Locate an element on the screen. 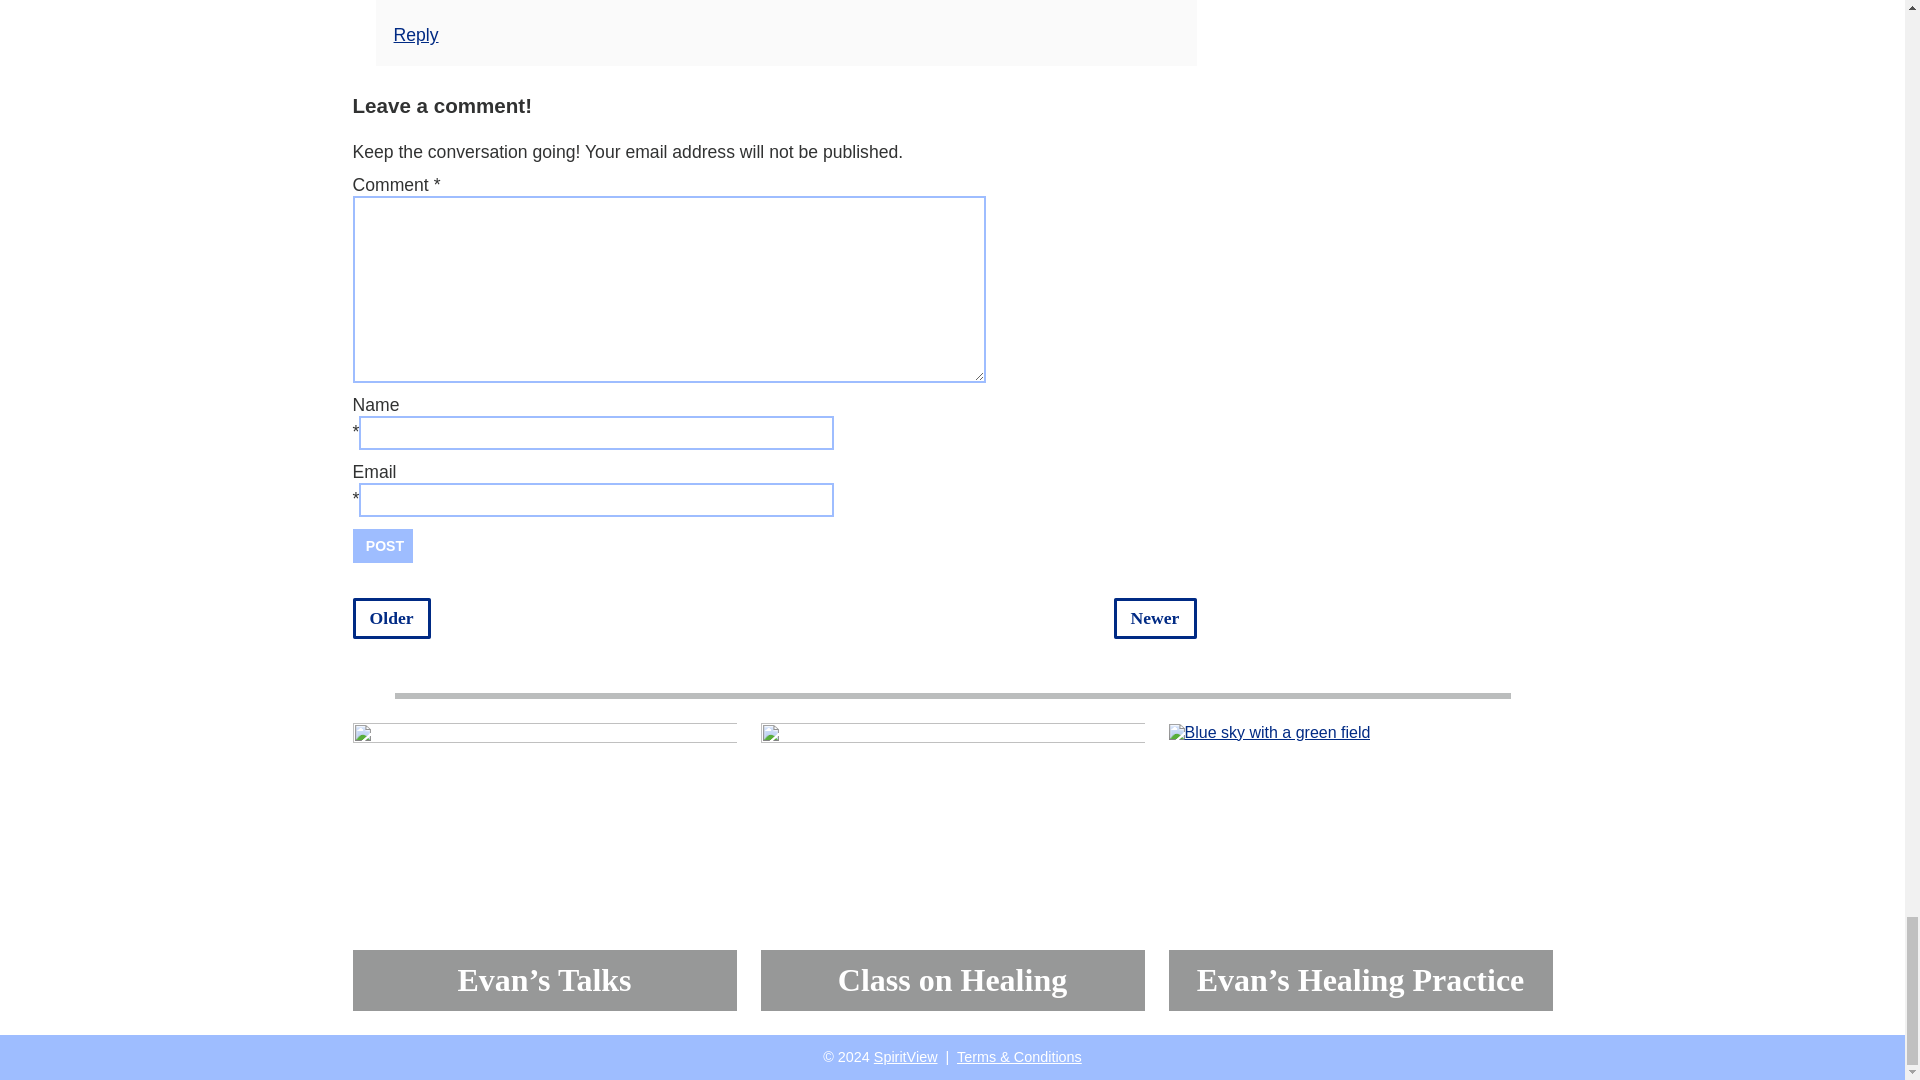 This screenshot has width=1920, height=1080. Evan's Healing Practice is located at coordinates (1268, 732).